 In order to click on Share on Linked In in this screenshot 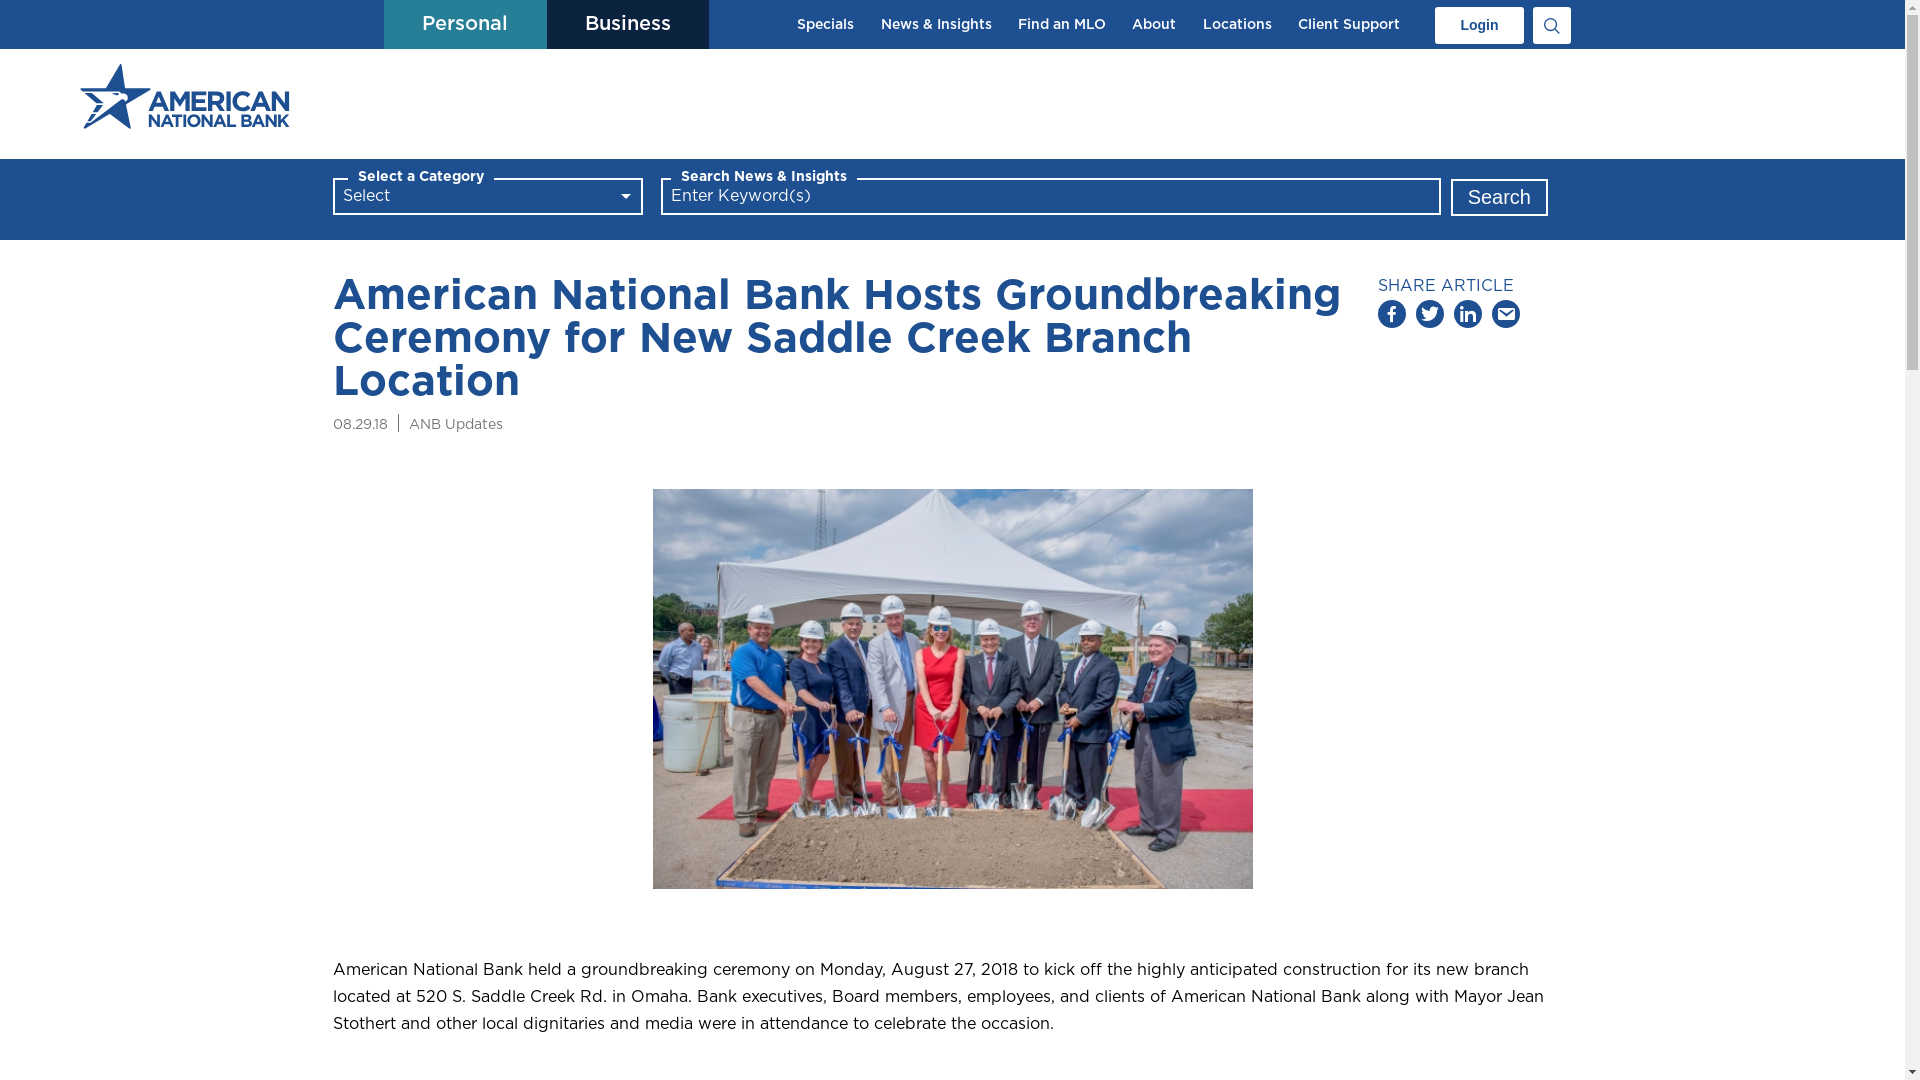, I will do `click(1470, 319)`.